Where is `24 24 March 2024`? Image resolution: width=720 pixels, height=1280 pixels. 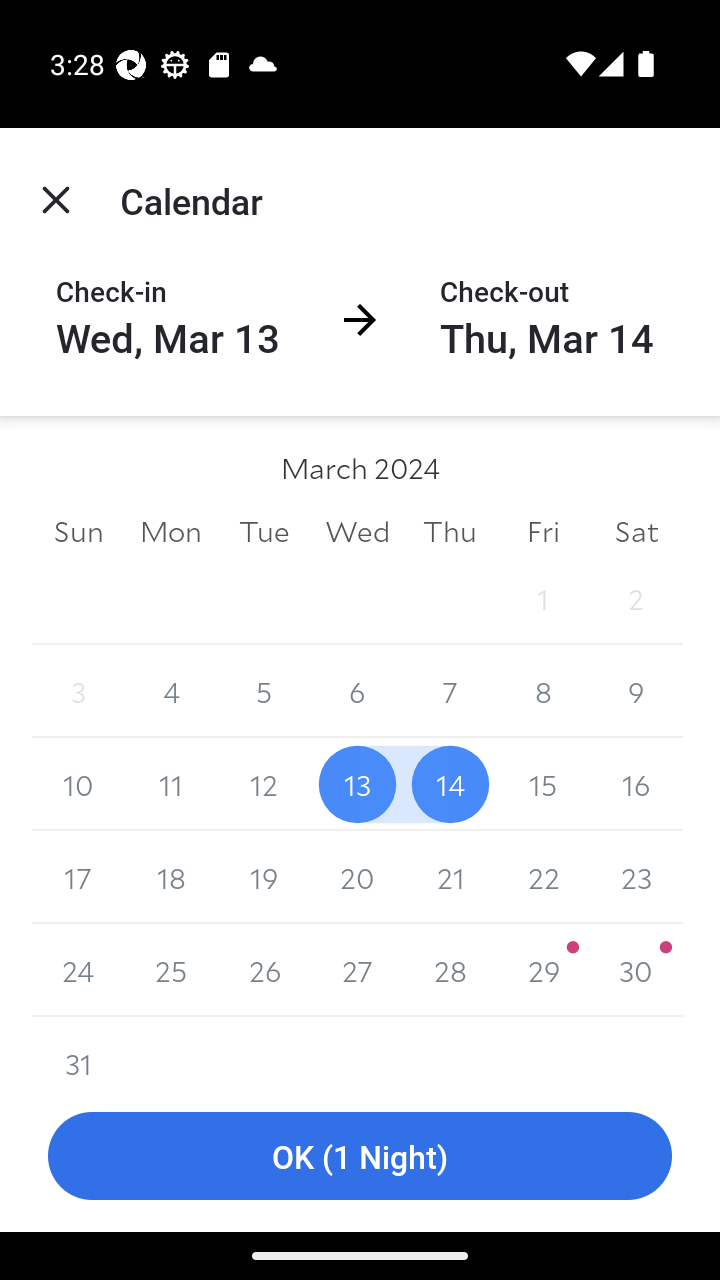
24 24 March 2024 is located at coordinates (78, 970).